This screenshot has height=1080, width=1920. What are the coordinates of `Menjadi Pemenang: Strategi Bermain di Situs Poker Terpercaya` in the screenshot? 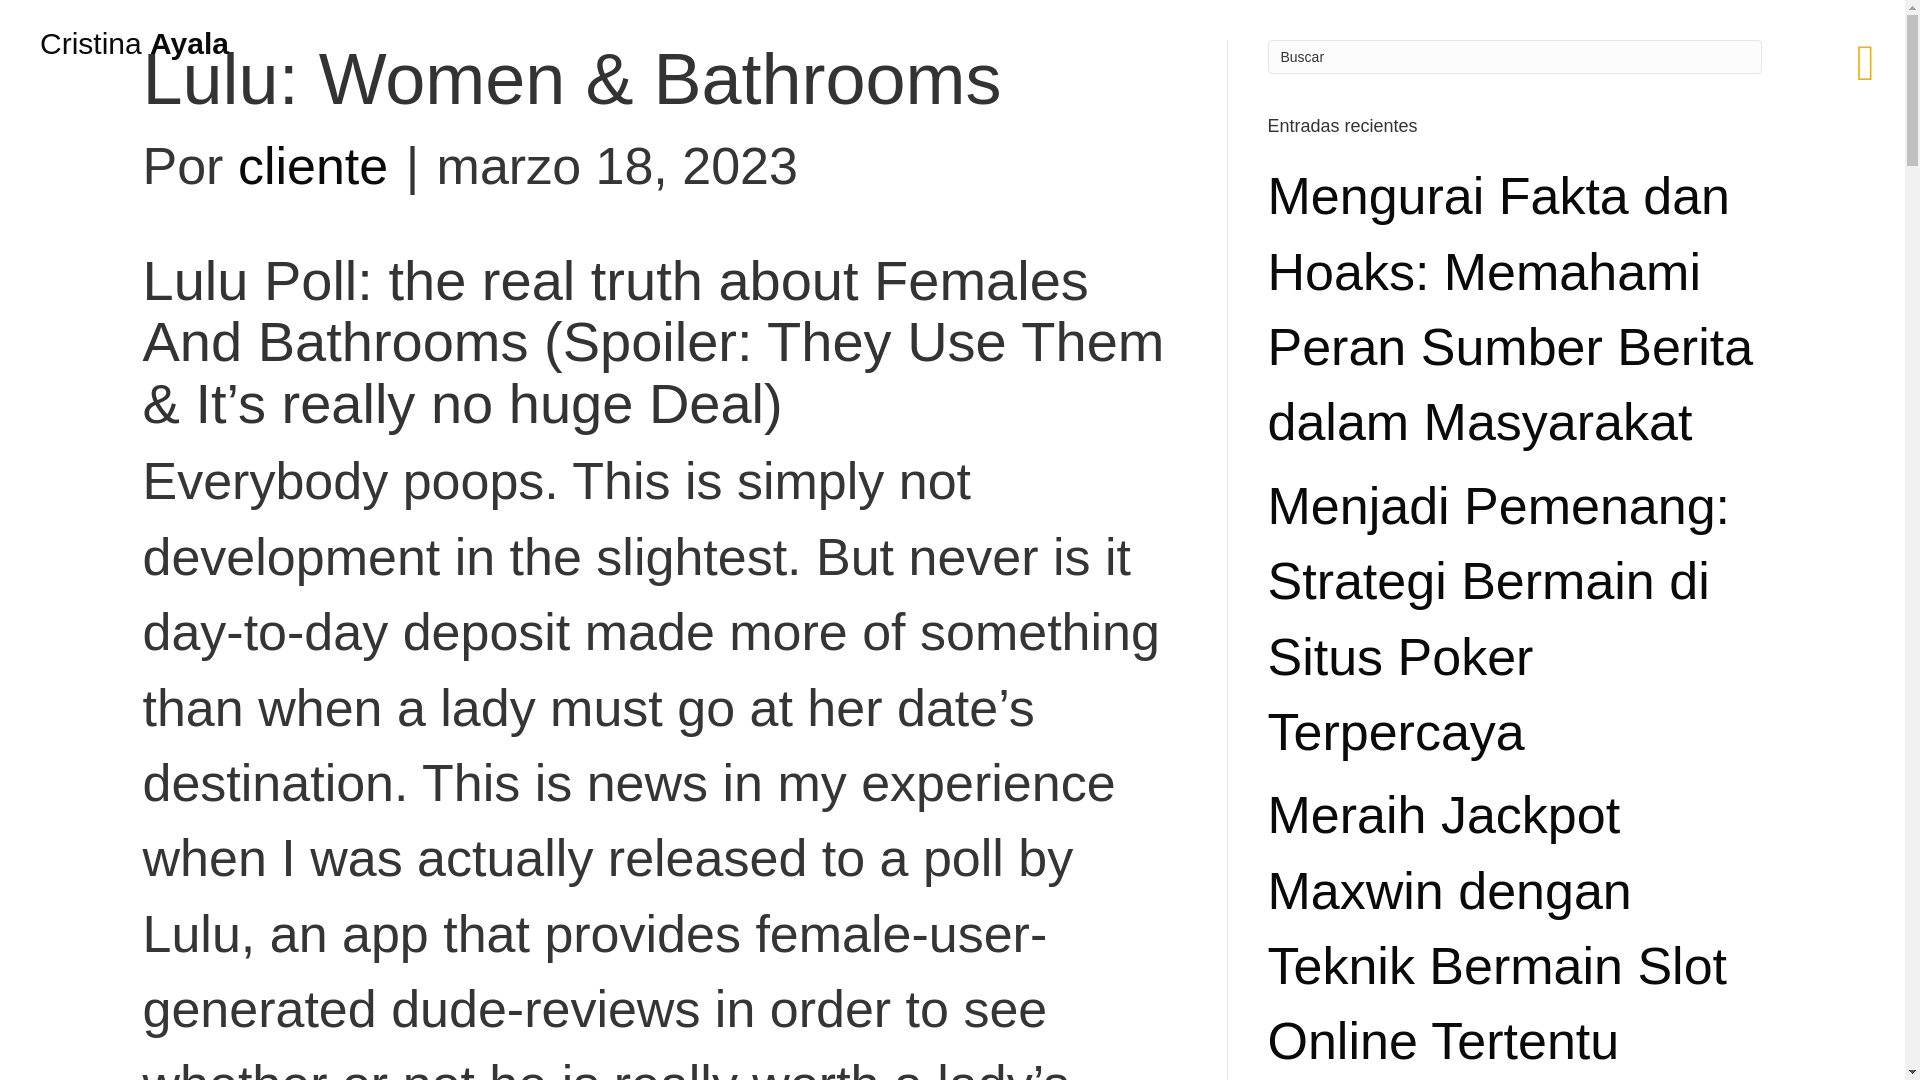 It's located at (1499, 619).